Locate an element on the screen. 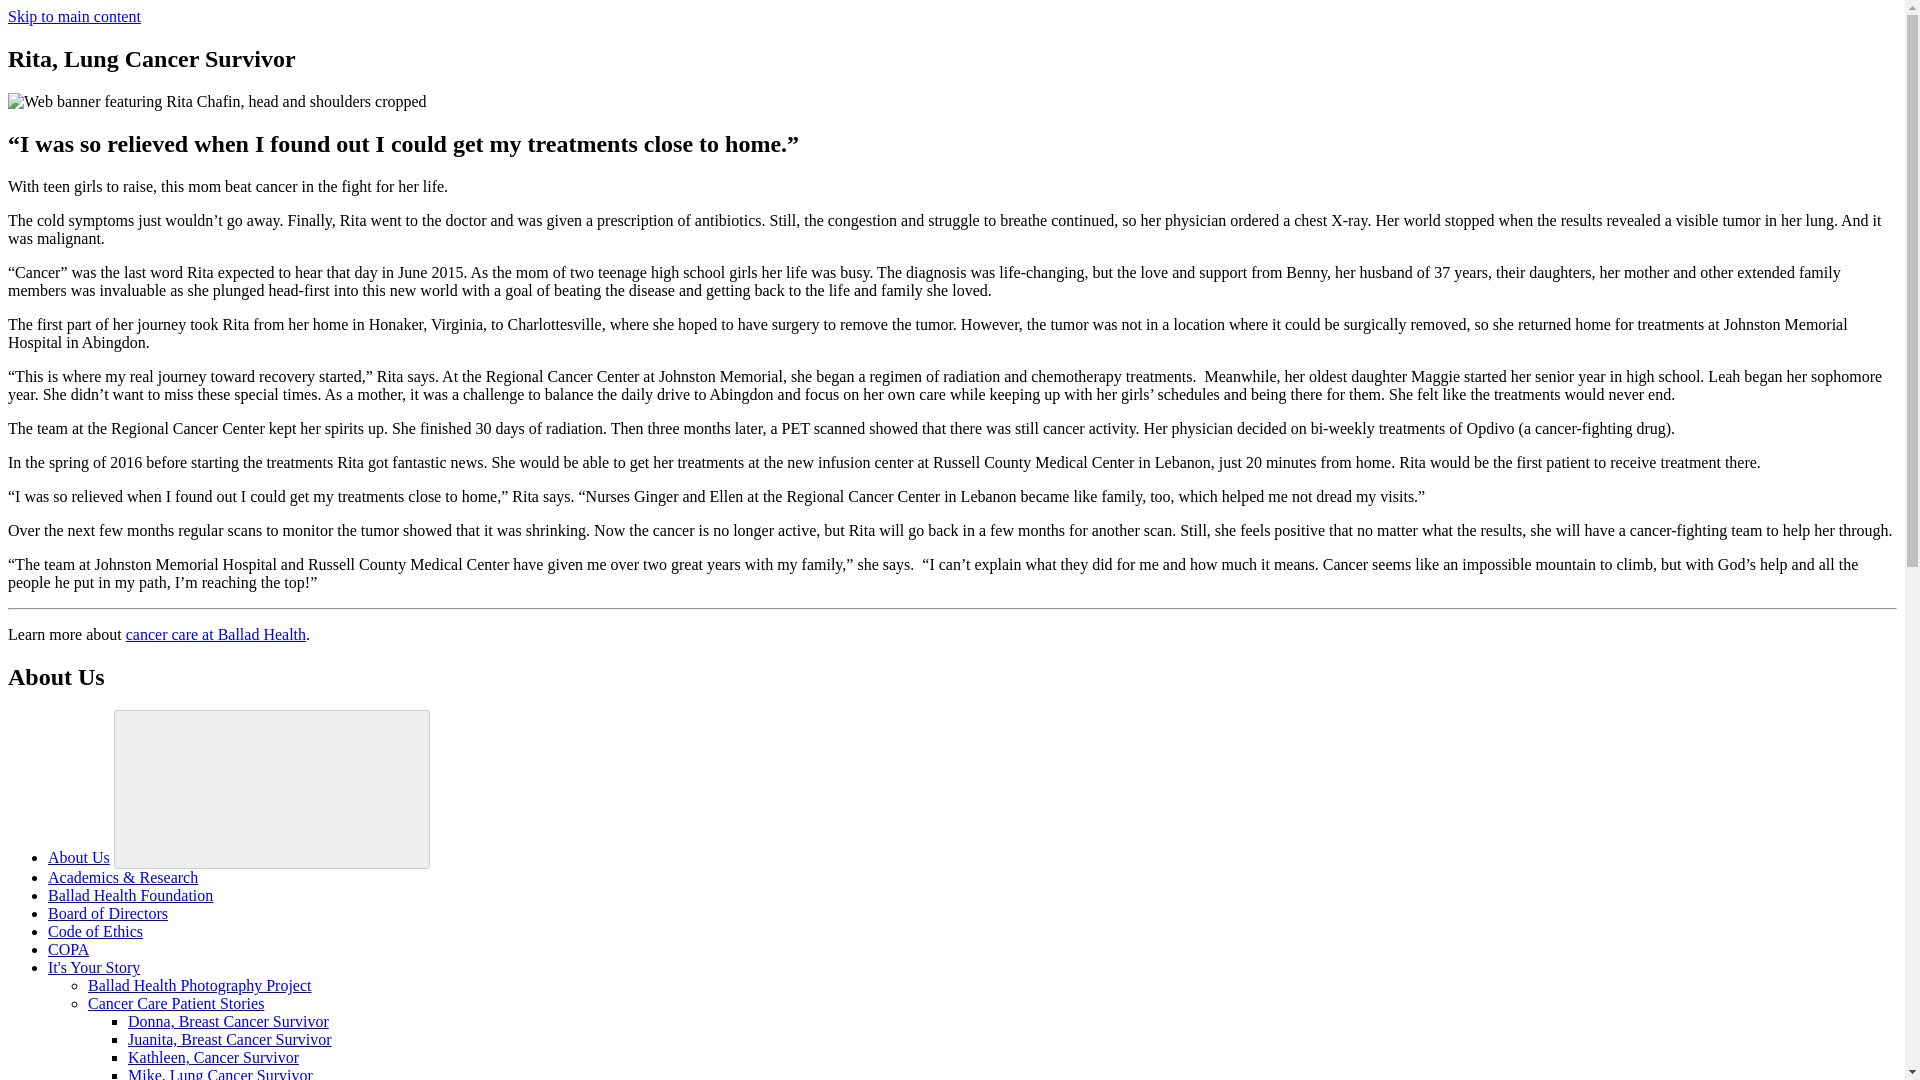 This screenshot has height=1080, width=1920. COPA is located at coordinates (68, 948).